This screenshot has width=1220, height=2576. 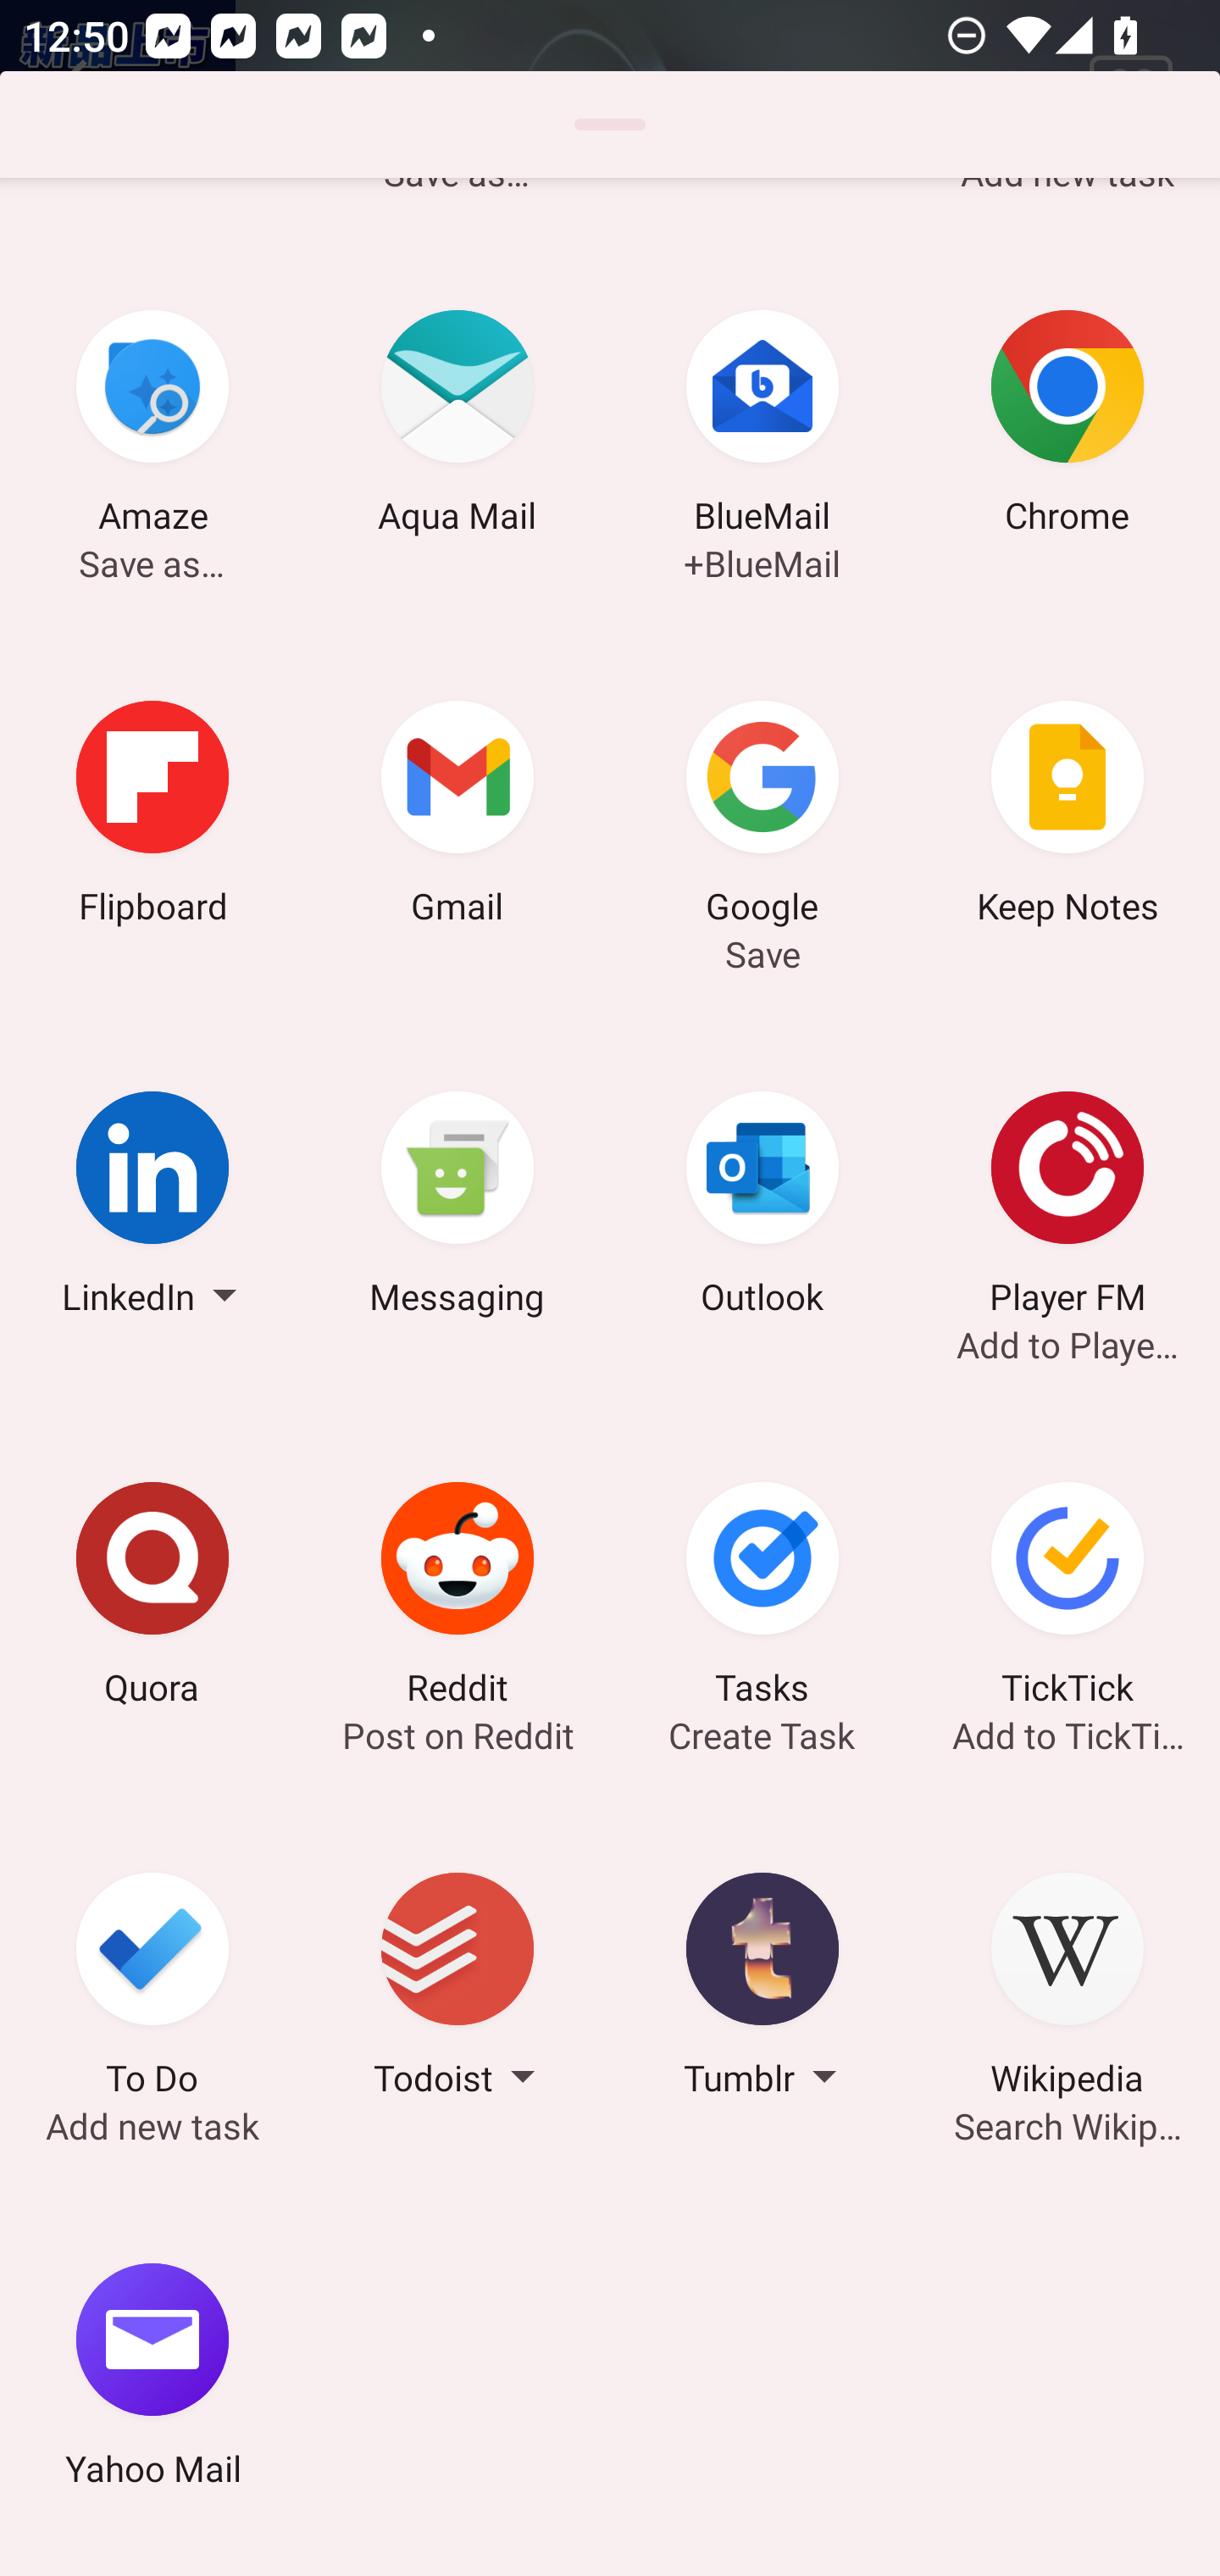 What do you see at coordinates (457, 1990) in the screenshot?
I see `Todoist` at bounding box center [457, 1990].